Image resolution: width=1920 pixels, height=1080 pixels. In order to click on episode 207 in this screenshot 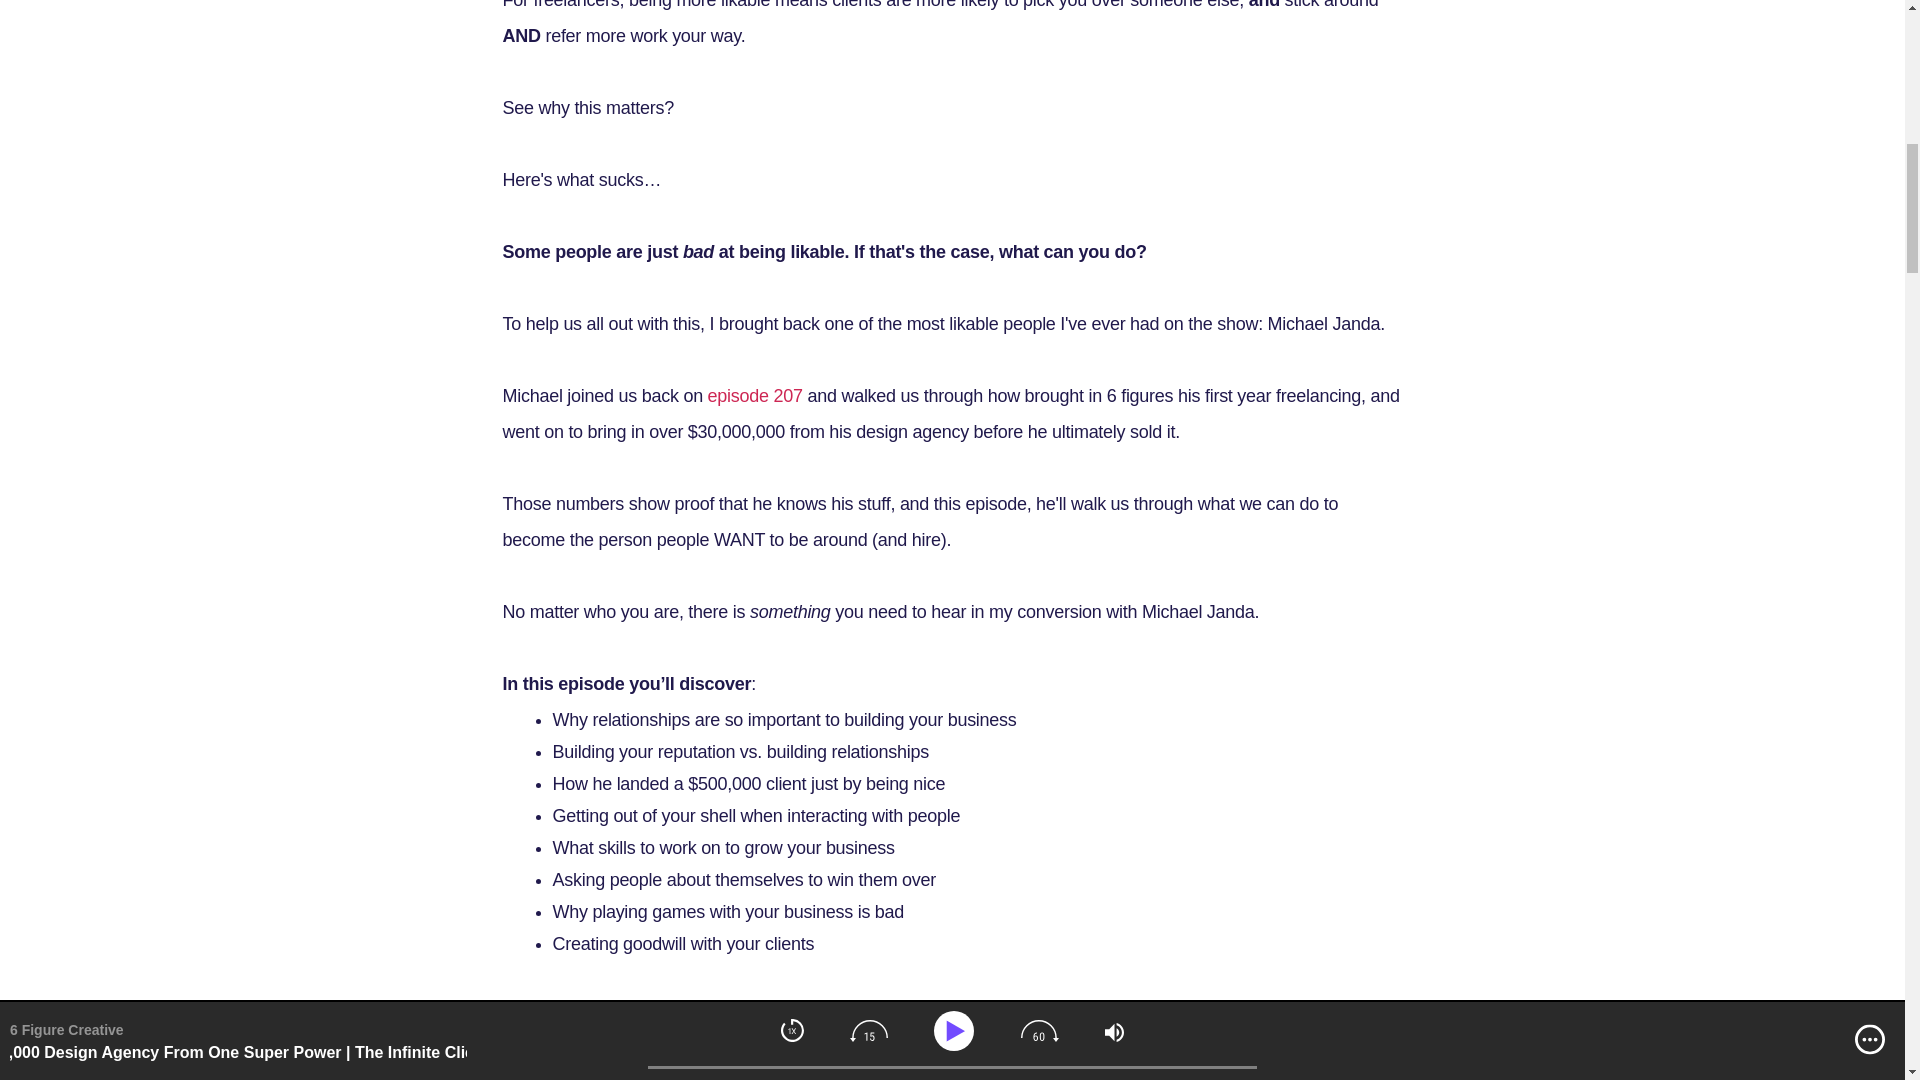, I will do `click(755, 396)`.